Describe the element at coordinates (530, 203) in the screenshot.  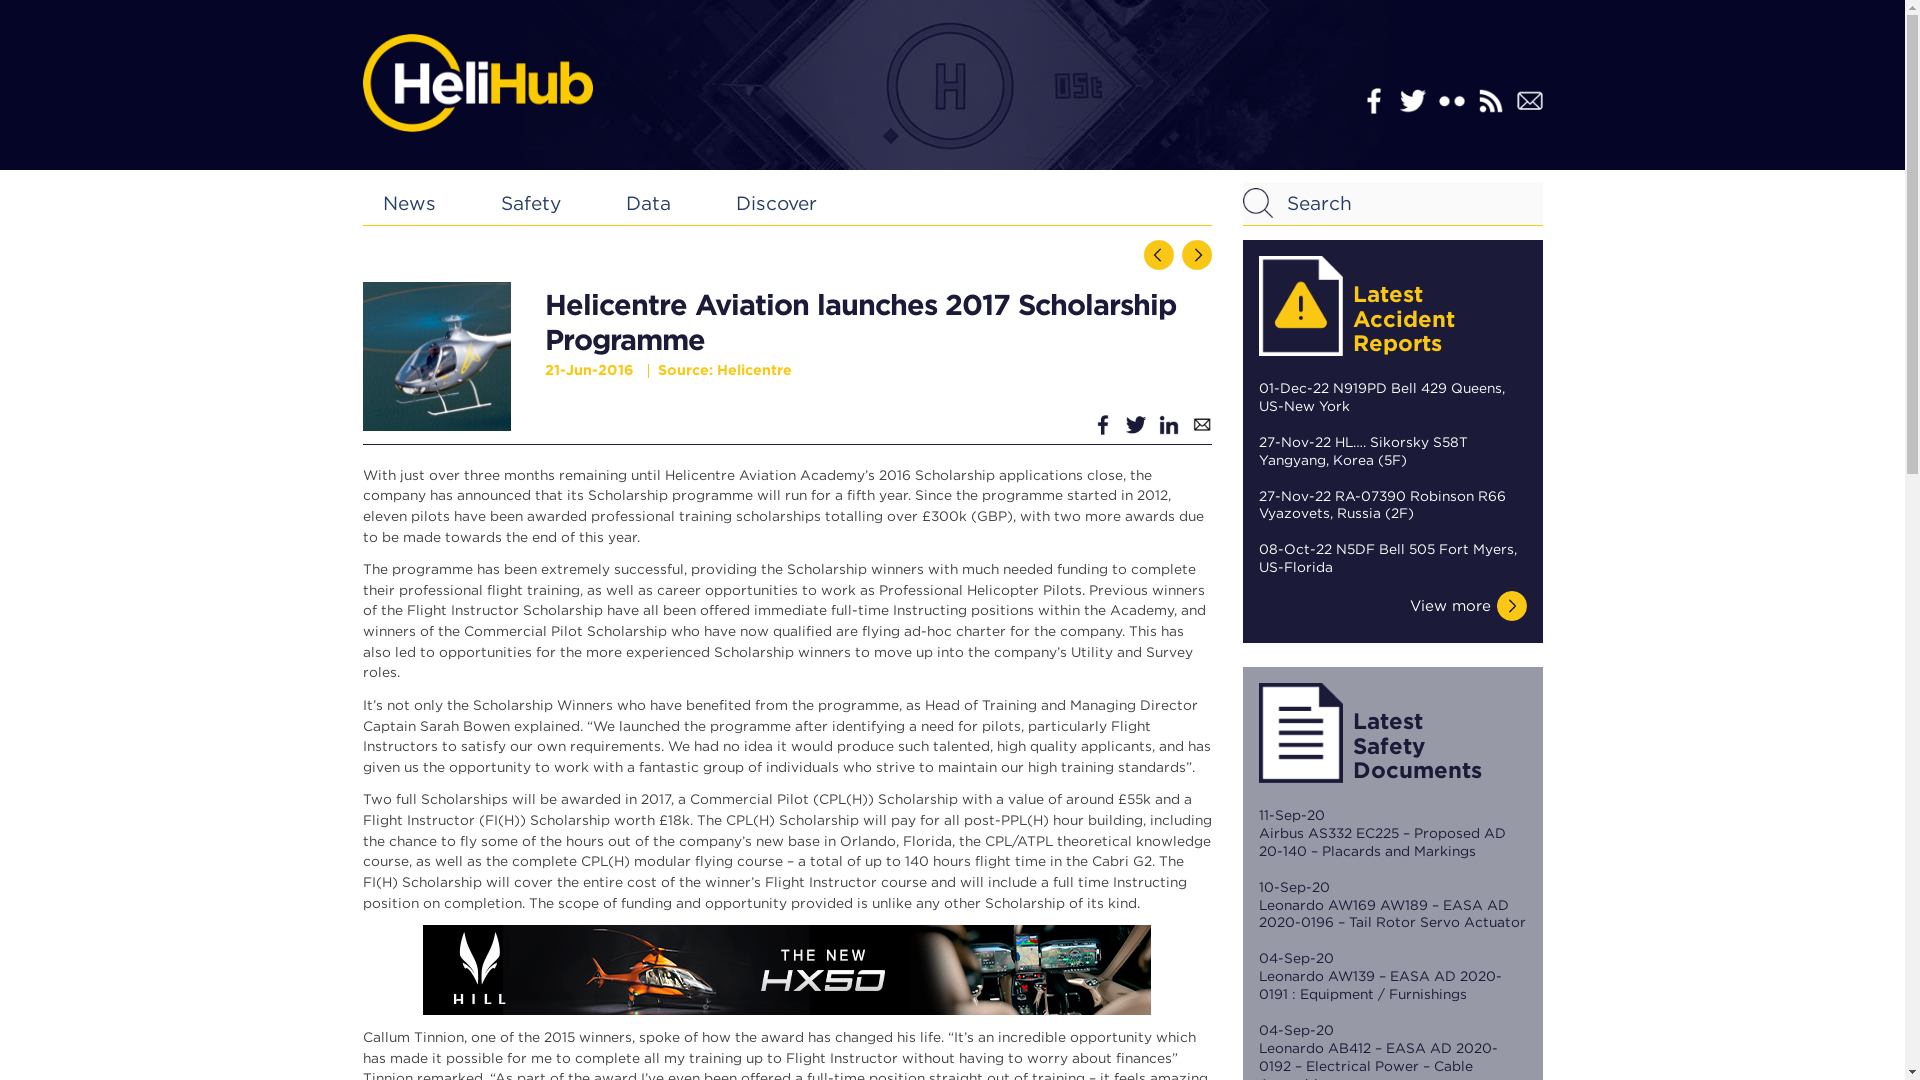
I see `Safety` at that location.